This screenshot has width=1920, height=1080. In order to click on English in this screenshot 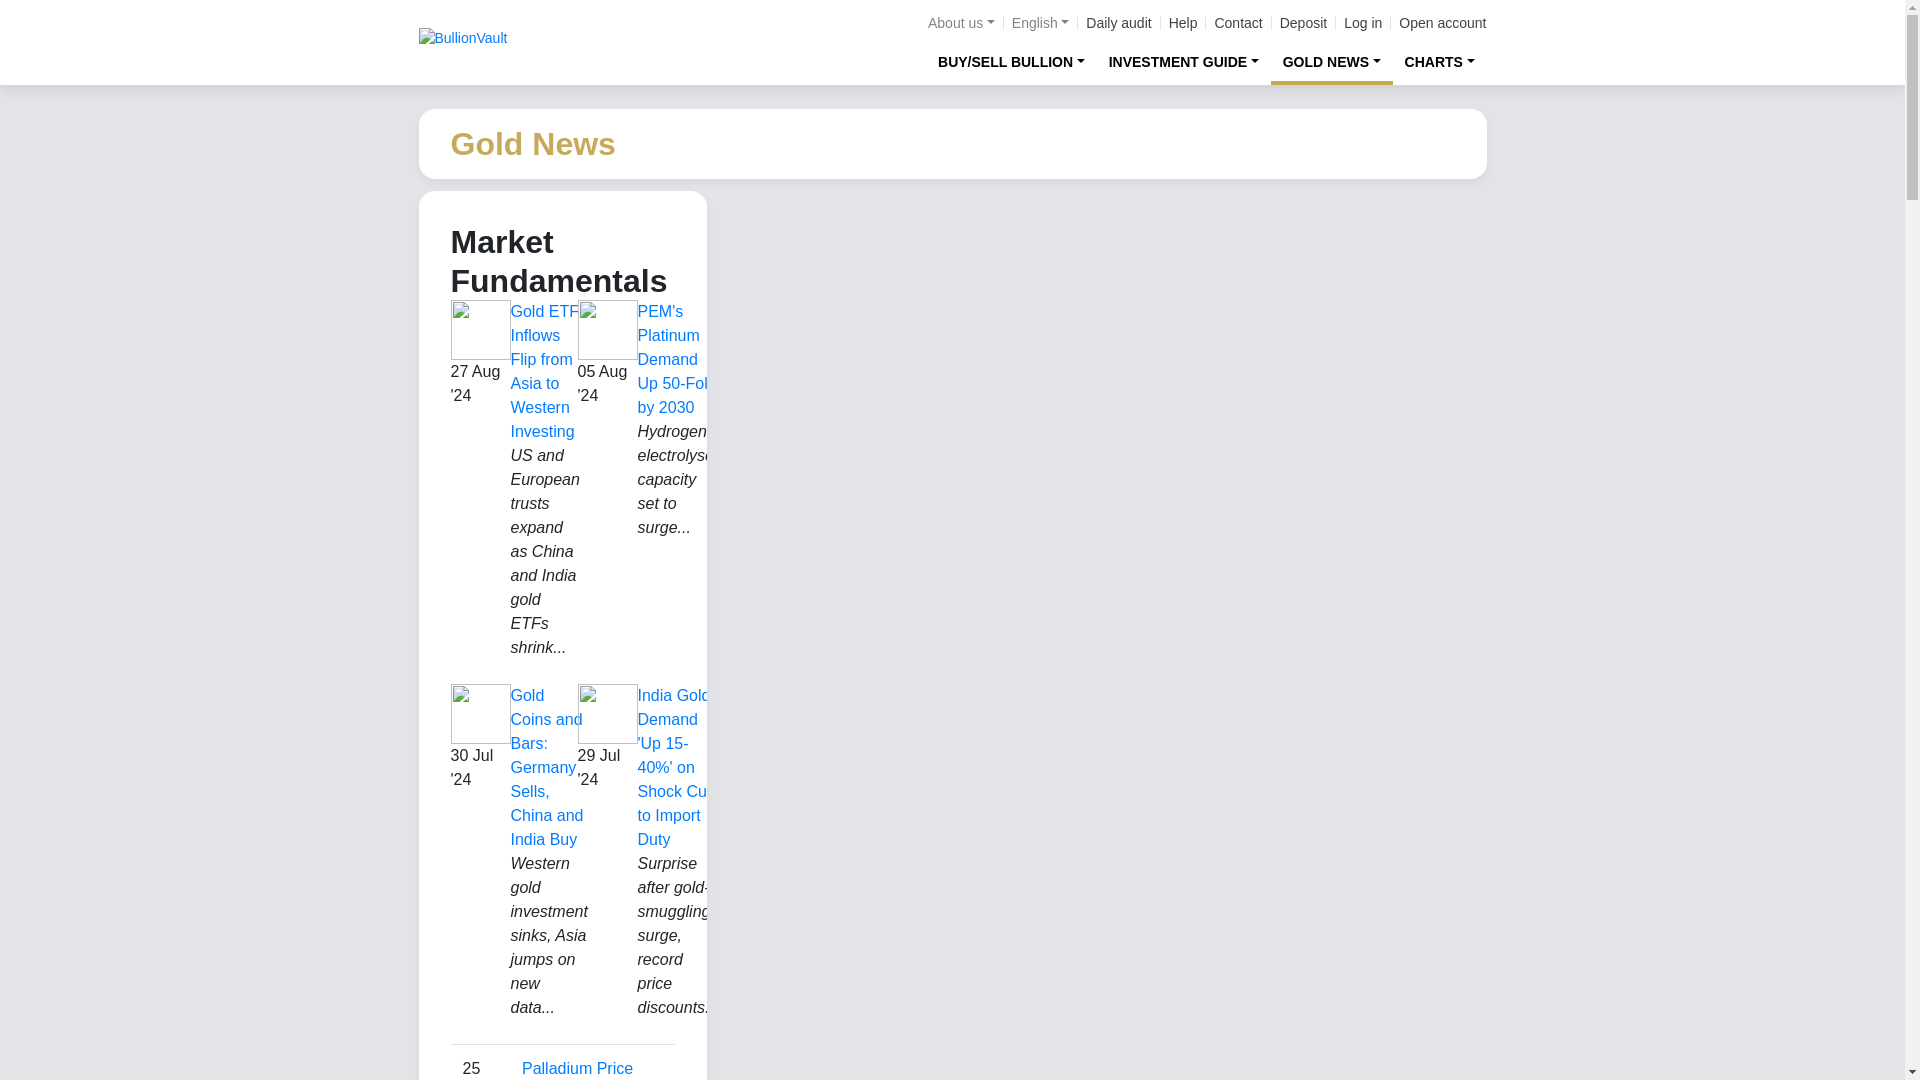, I will do `click(1040, 23)`.